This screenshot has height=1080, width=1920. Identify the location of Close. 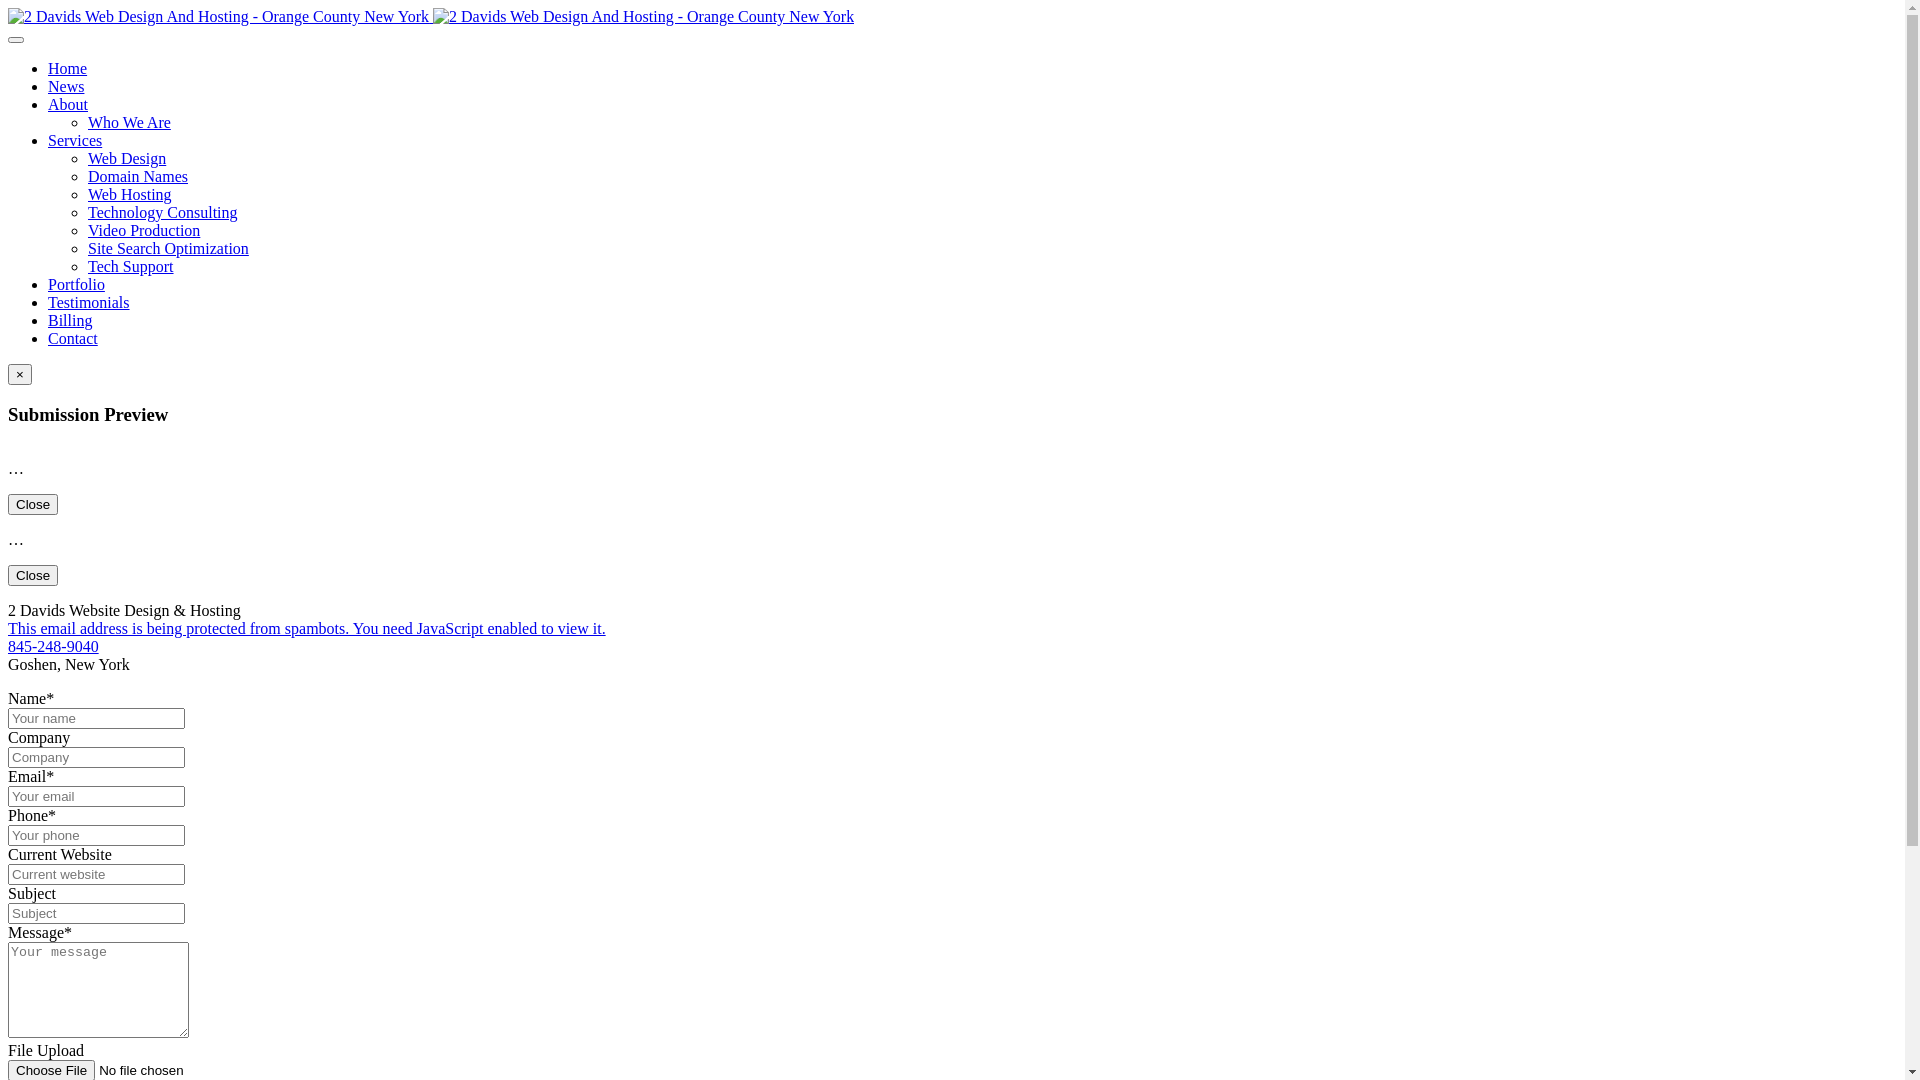
(33, 576).